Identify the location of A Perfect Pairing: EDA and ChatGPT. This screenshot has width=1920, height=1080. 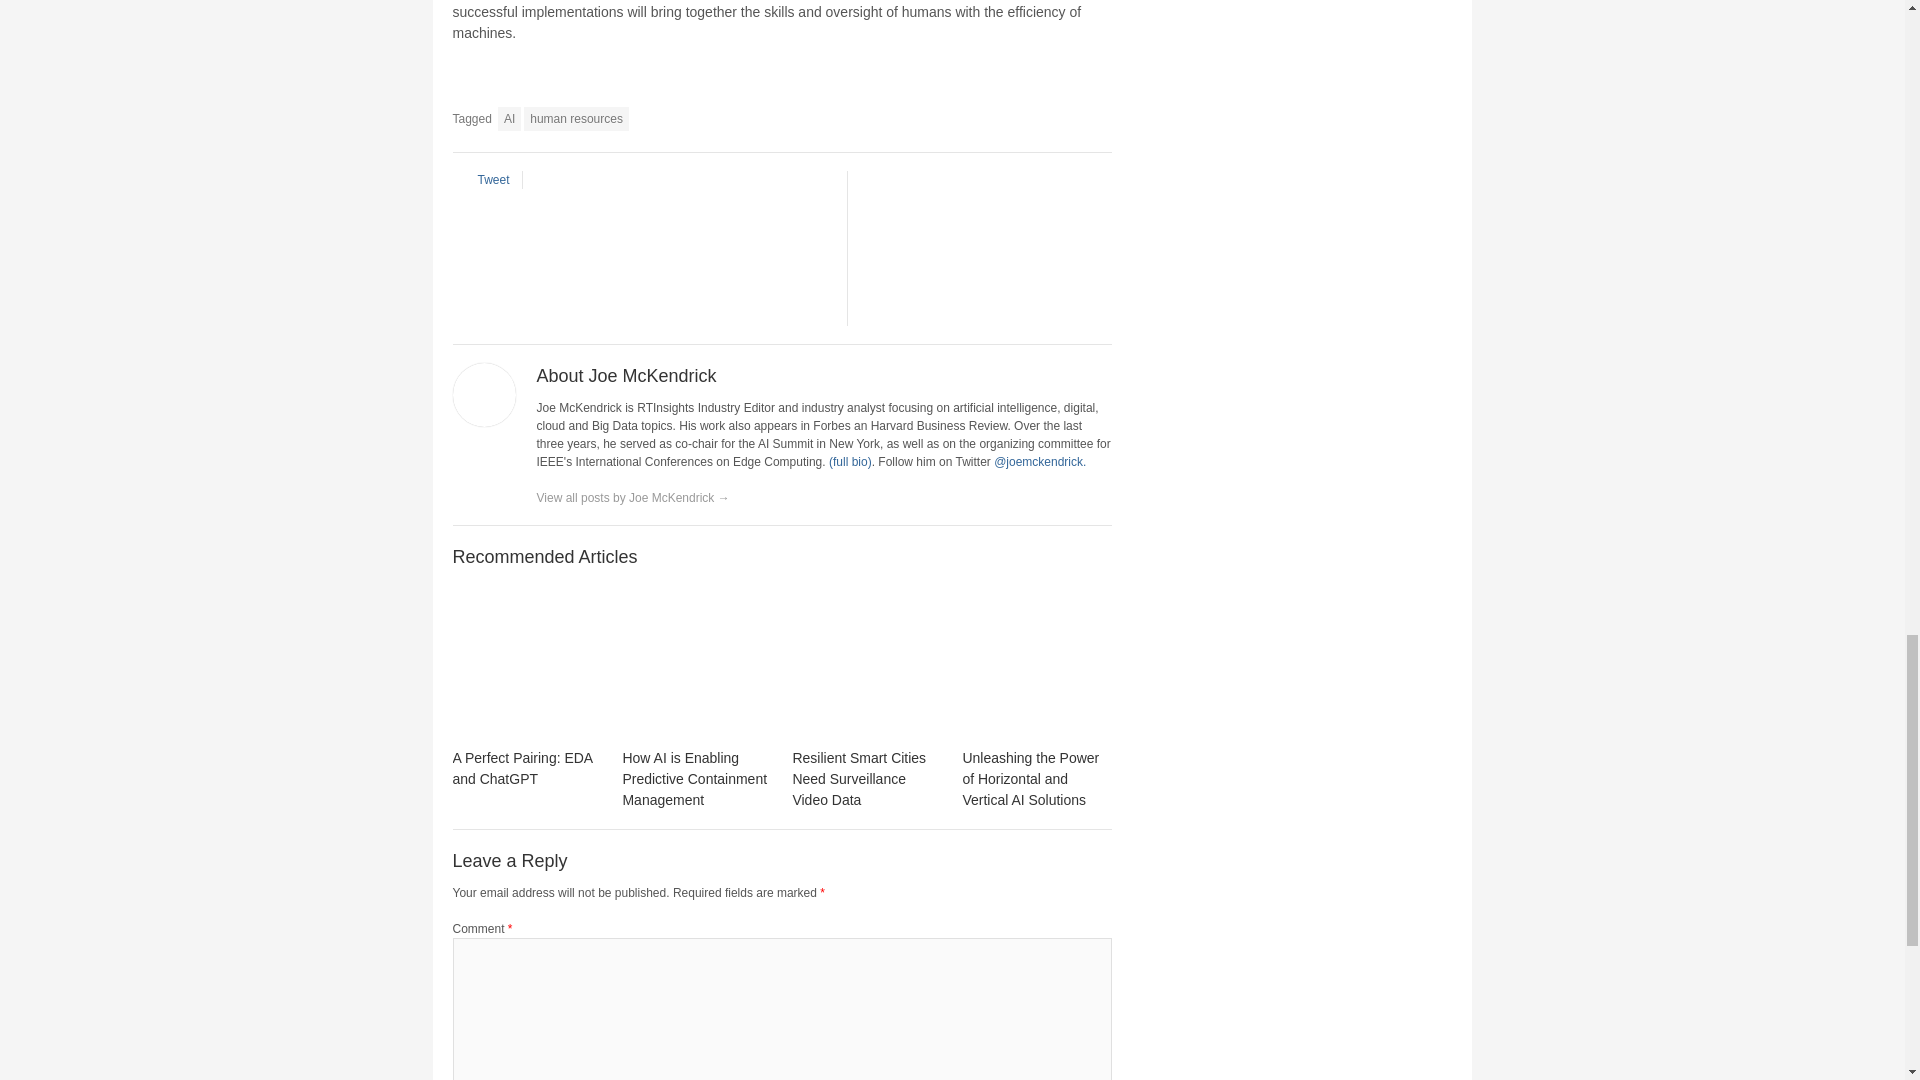
(526, 663).